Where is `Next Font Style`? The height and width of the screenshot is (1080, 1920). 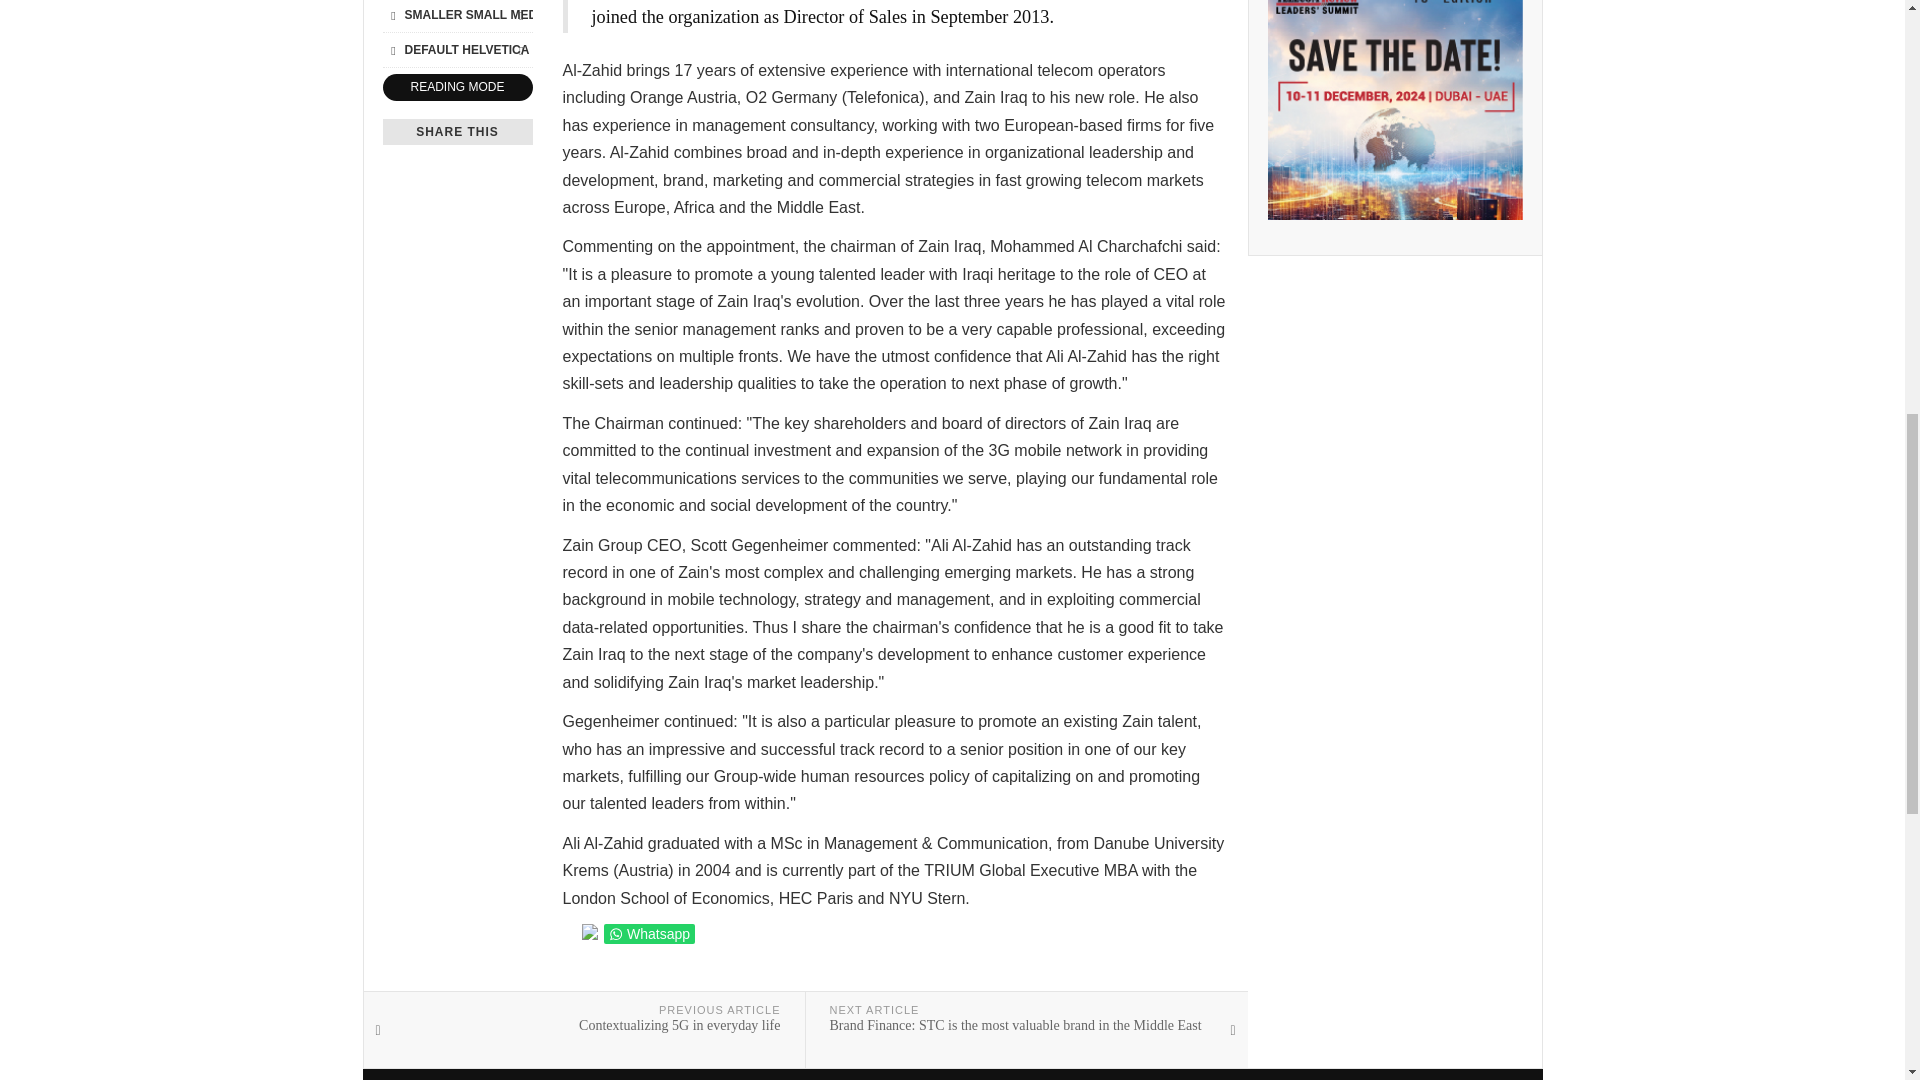
Next Font Style is located at coordinates (520, 49).